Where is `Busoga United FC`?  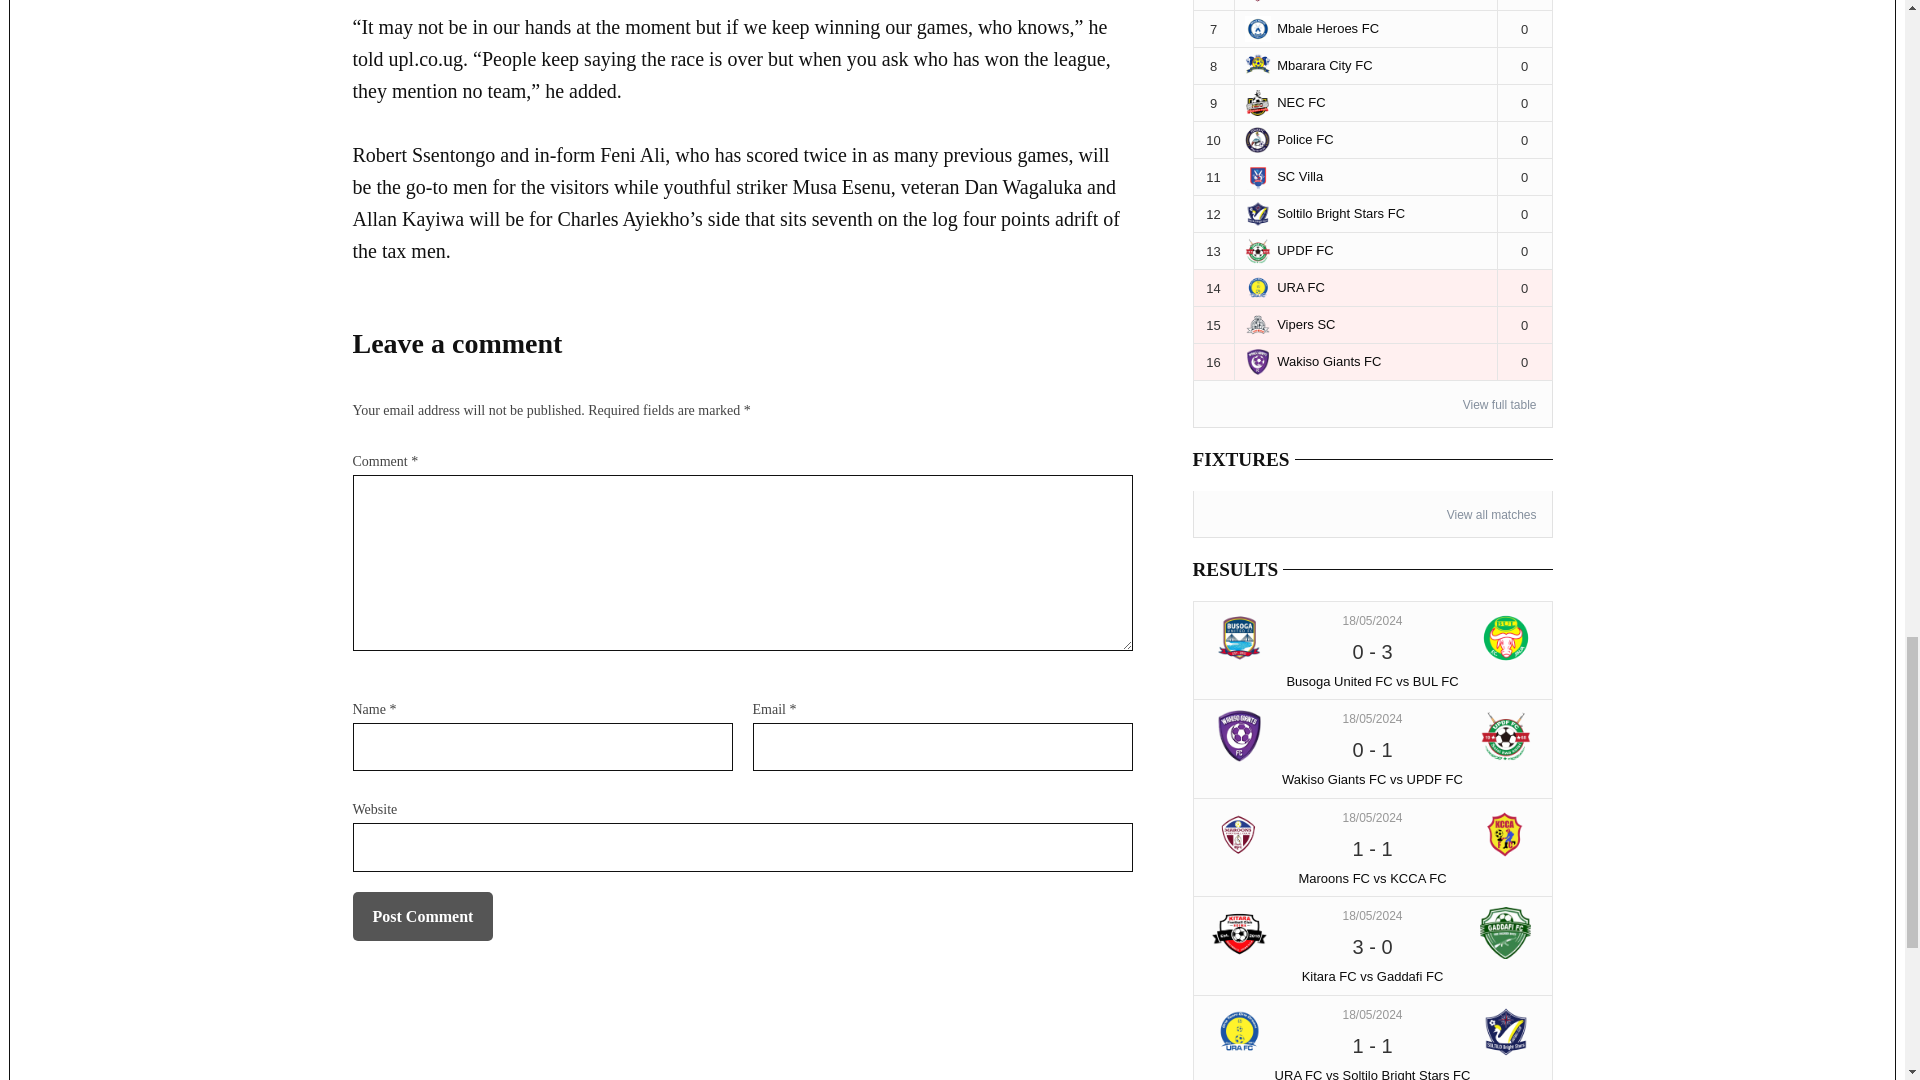
Busoga United FC is located at coordinates (1240, 638).